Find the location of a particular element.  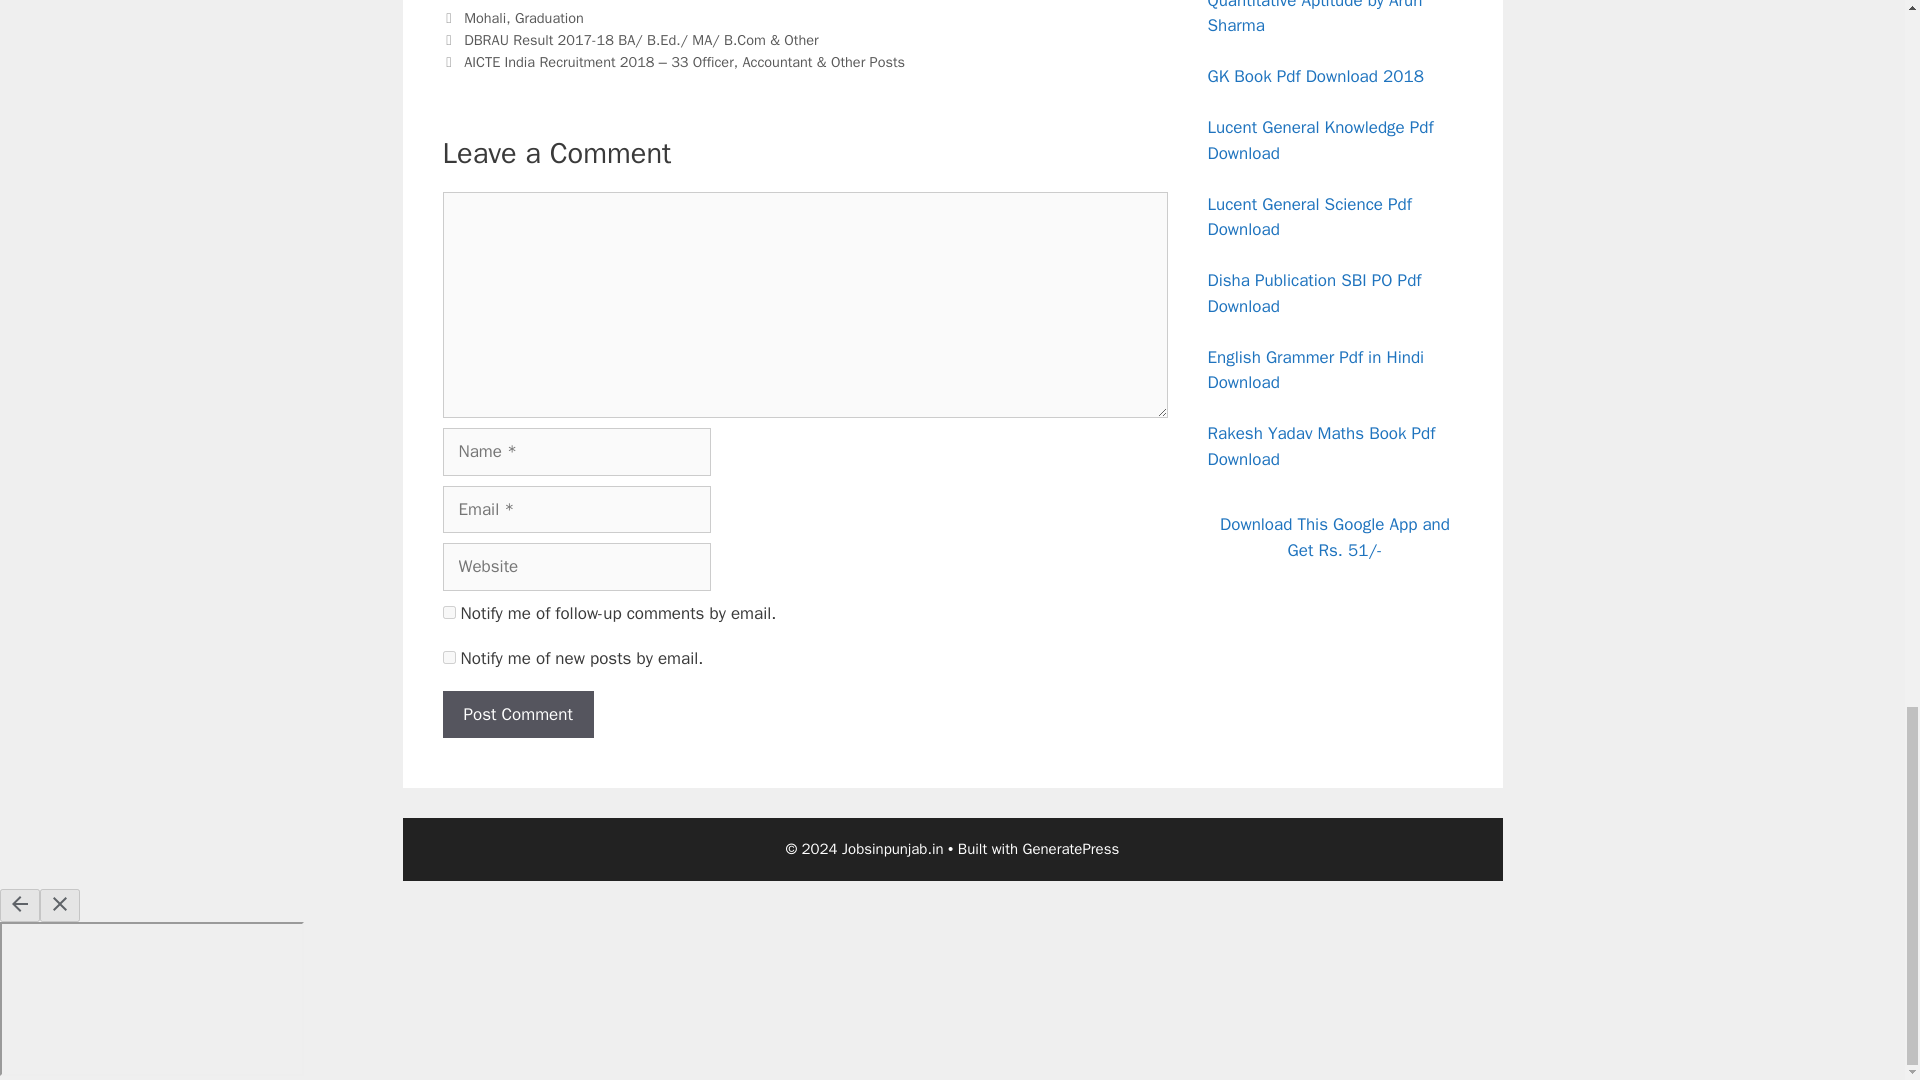

subscribe is located at coordinates (448, 612).